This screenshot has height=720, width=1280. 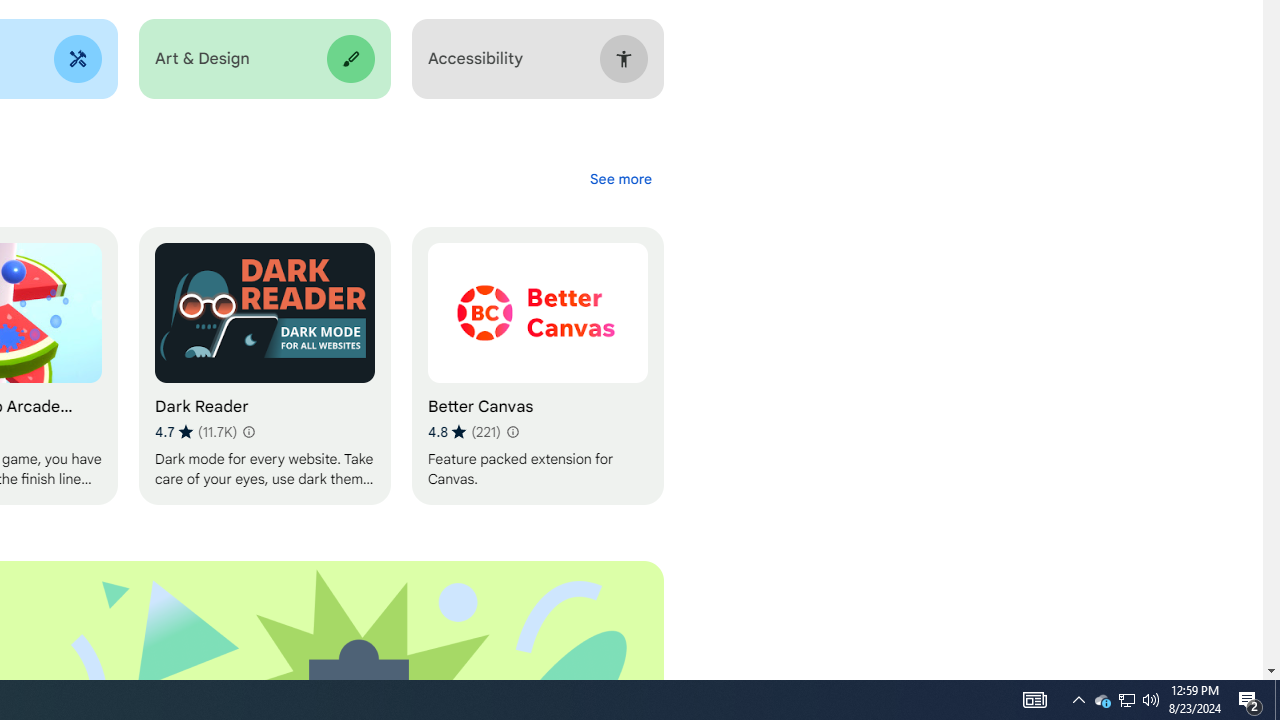 I want to click on Average rating 4.8 out of 5 stars. 221 ratings., so click(x=464, y=432).